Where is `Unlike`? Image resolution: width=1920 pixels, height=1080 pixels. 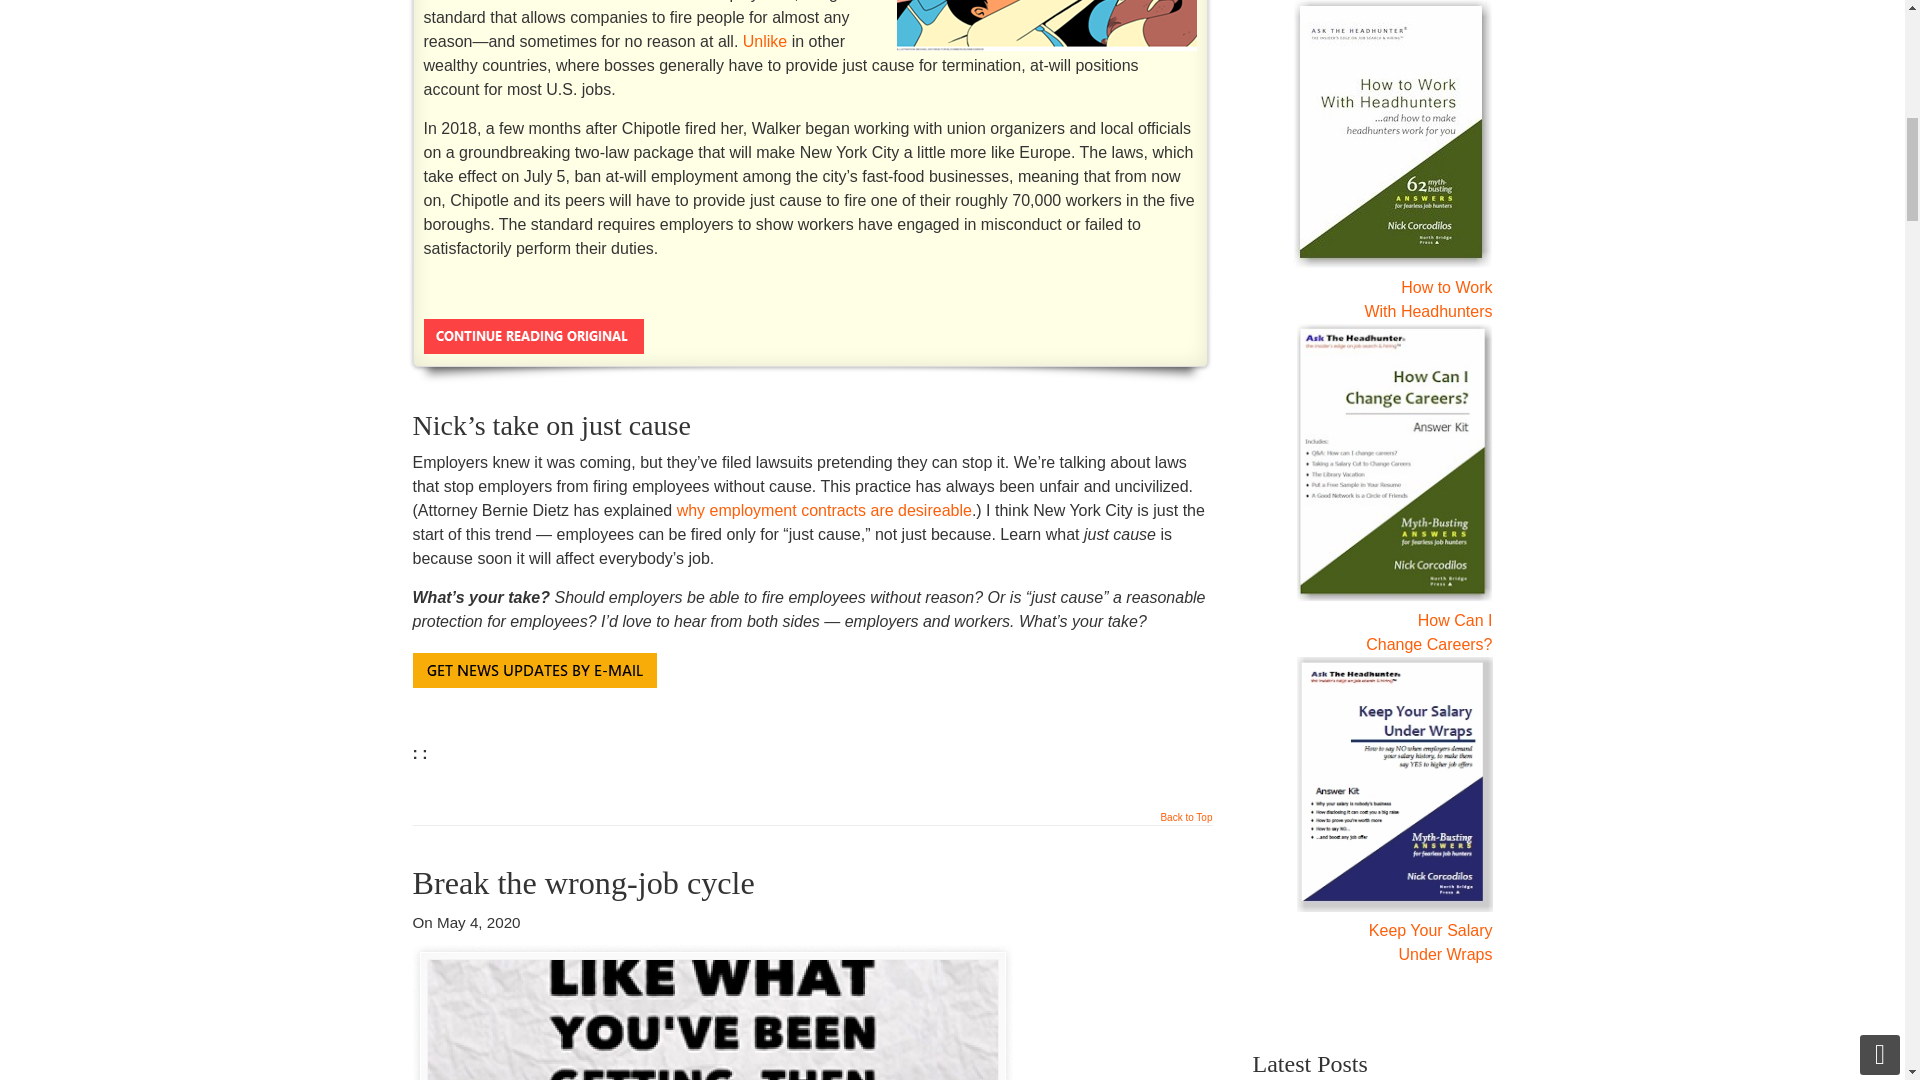
Unlike is located at coordinates (765, 41).